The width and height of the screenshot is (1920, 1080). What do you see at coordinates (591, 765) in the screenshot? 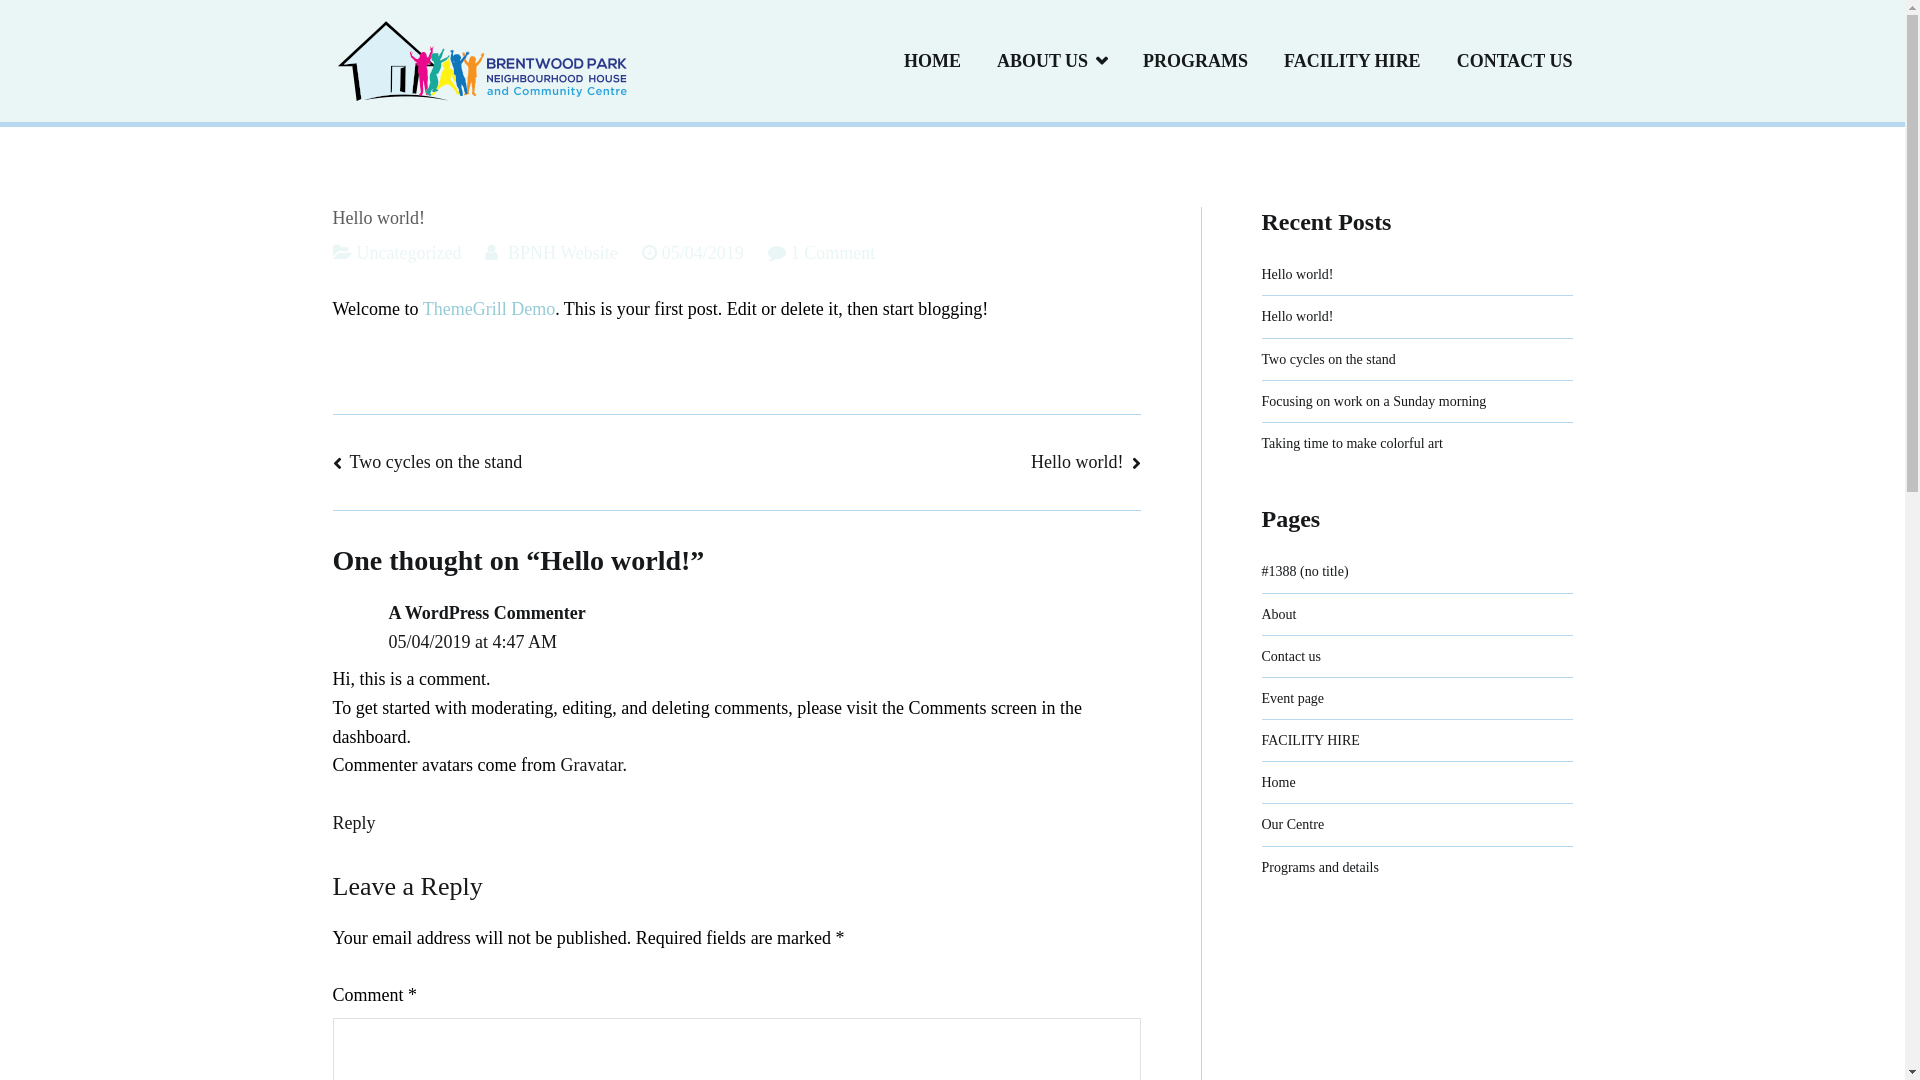
I see `Gravatar` at bounding box center [591, 765].